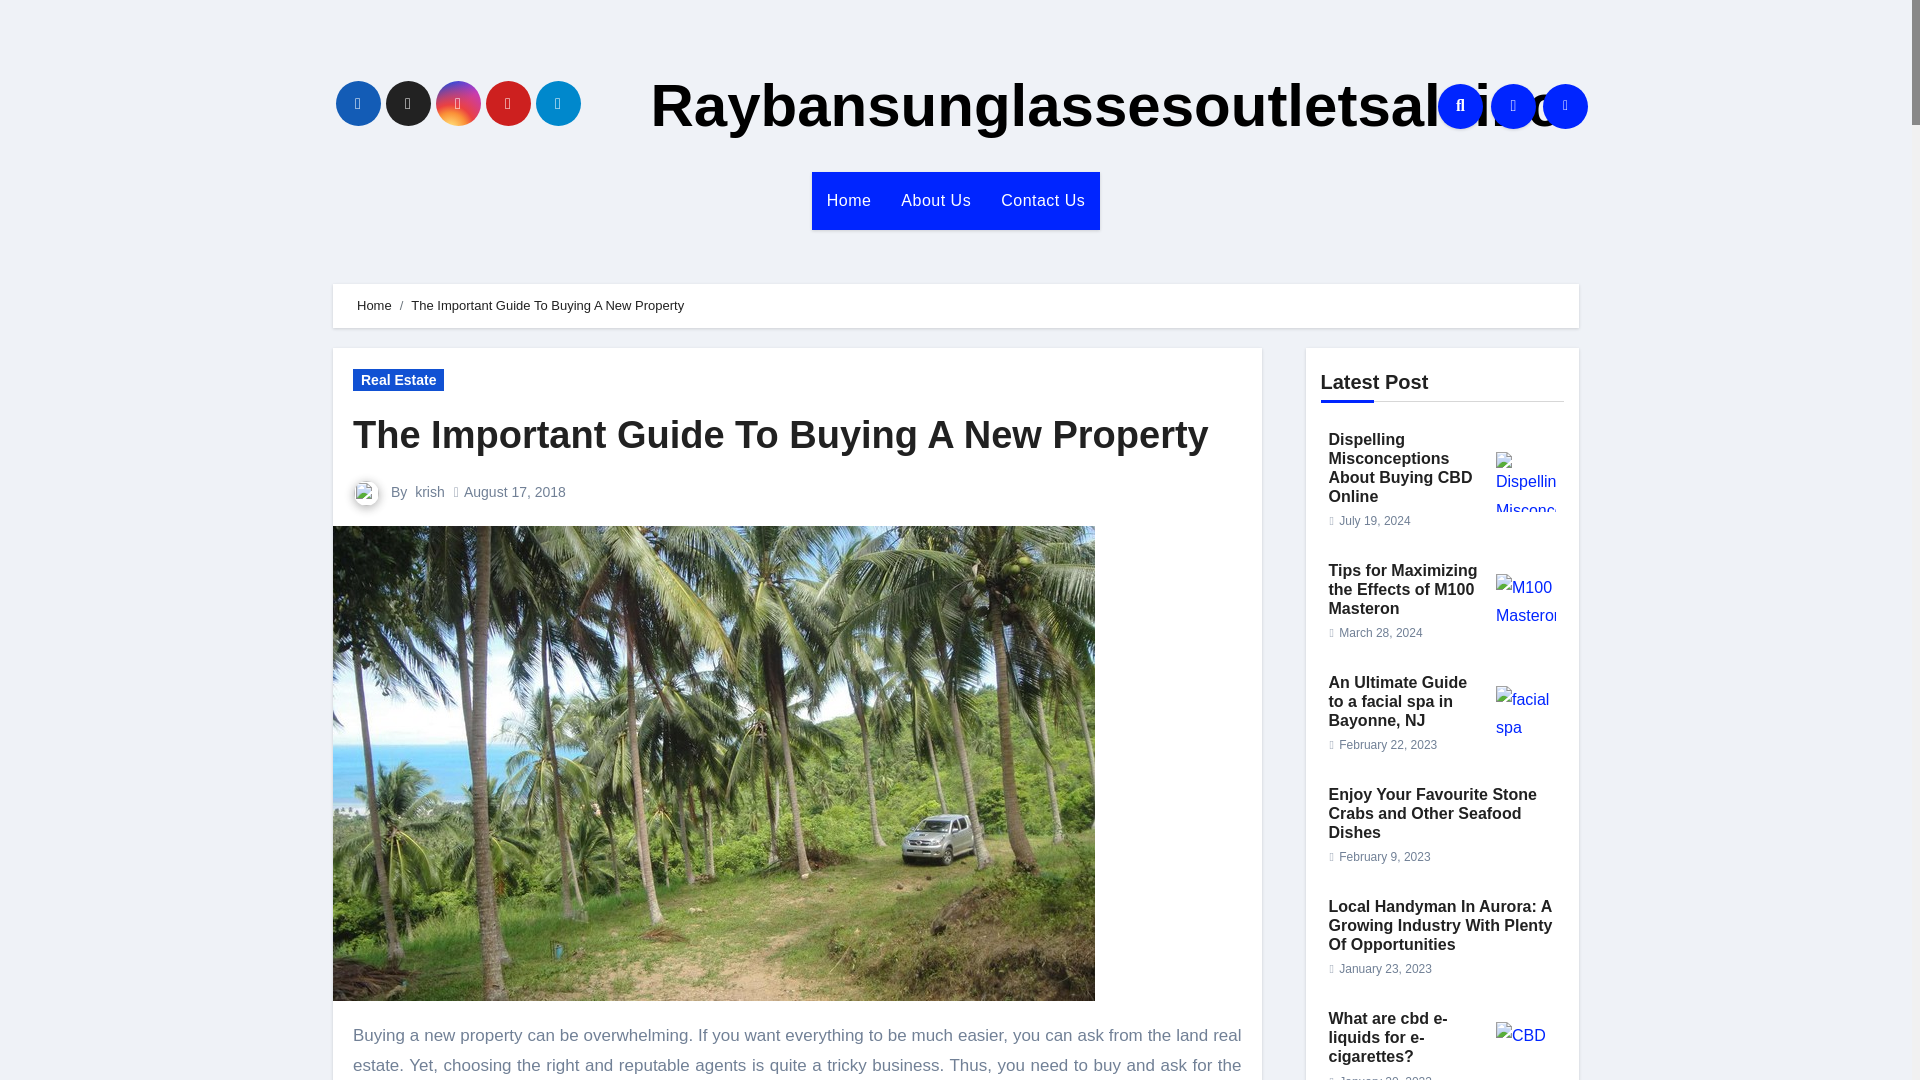 The height and width of the screenshot is (1080, 1920). What do you see at coordinates (936, 200) in the screenshot?
I see `About Us` at bounding box center [936, 200].